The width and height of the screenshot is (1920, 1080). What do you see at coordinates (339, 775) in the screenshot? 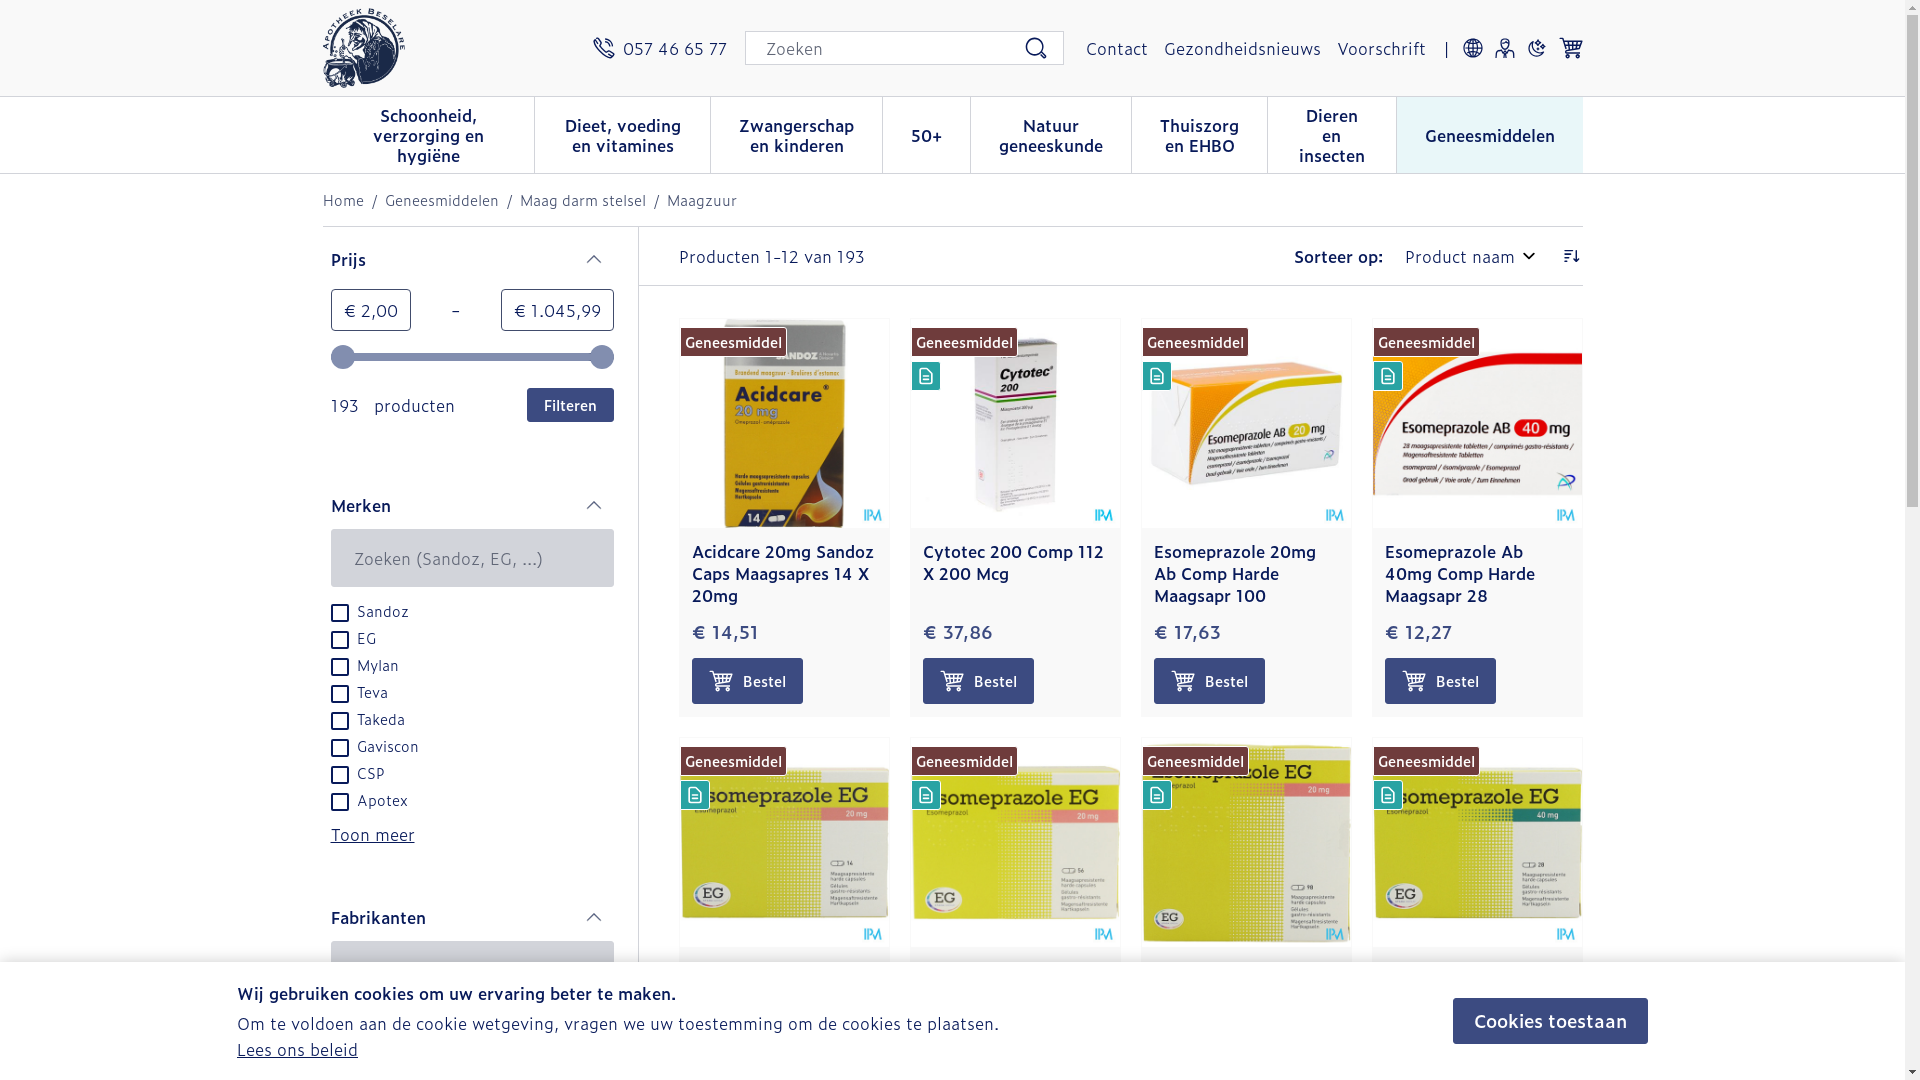
I see `on` at bounding box center [339, 775].